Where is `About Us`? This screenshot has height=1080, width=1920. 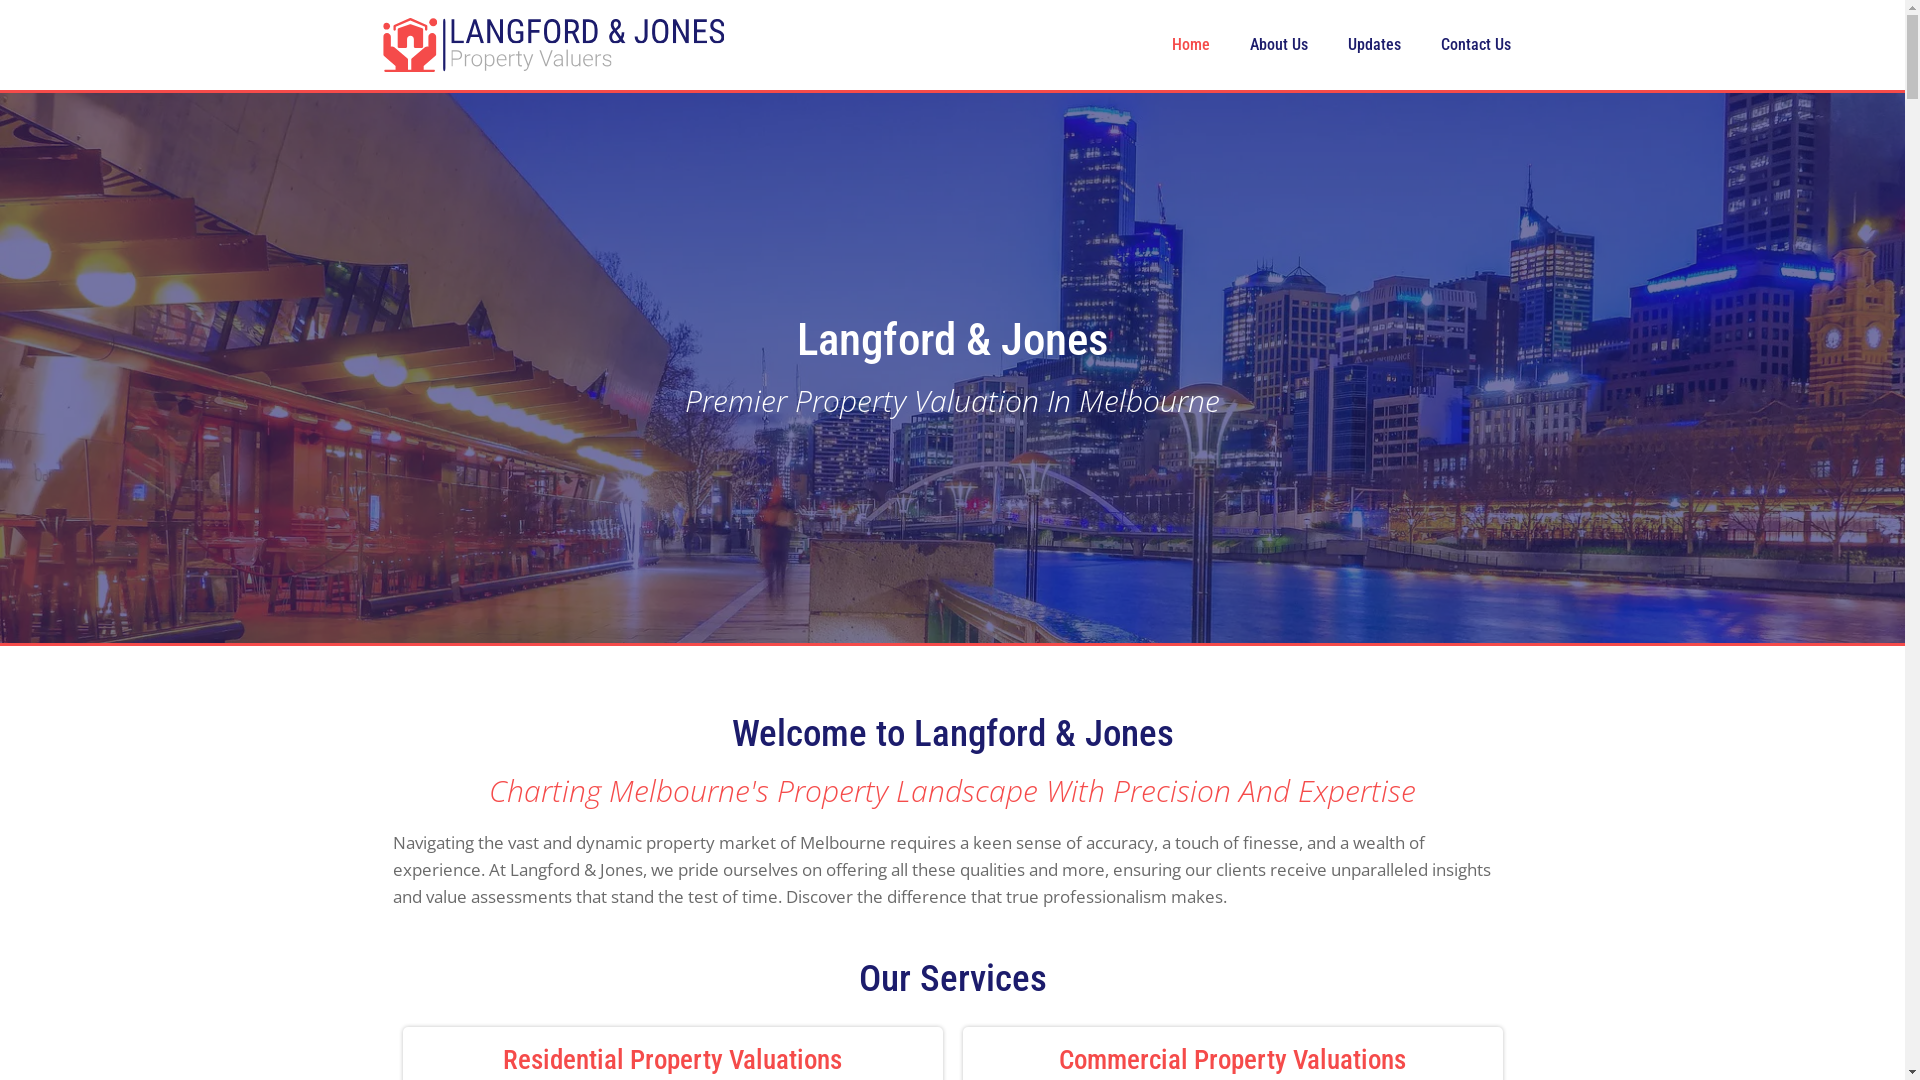
About Us is located at coordinates (1279, 45).